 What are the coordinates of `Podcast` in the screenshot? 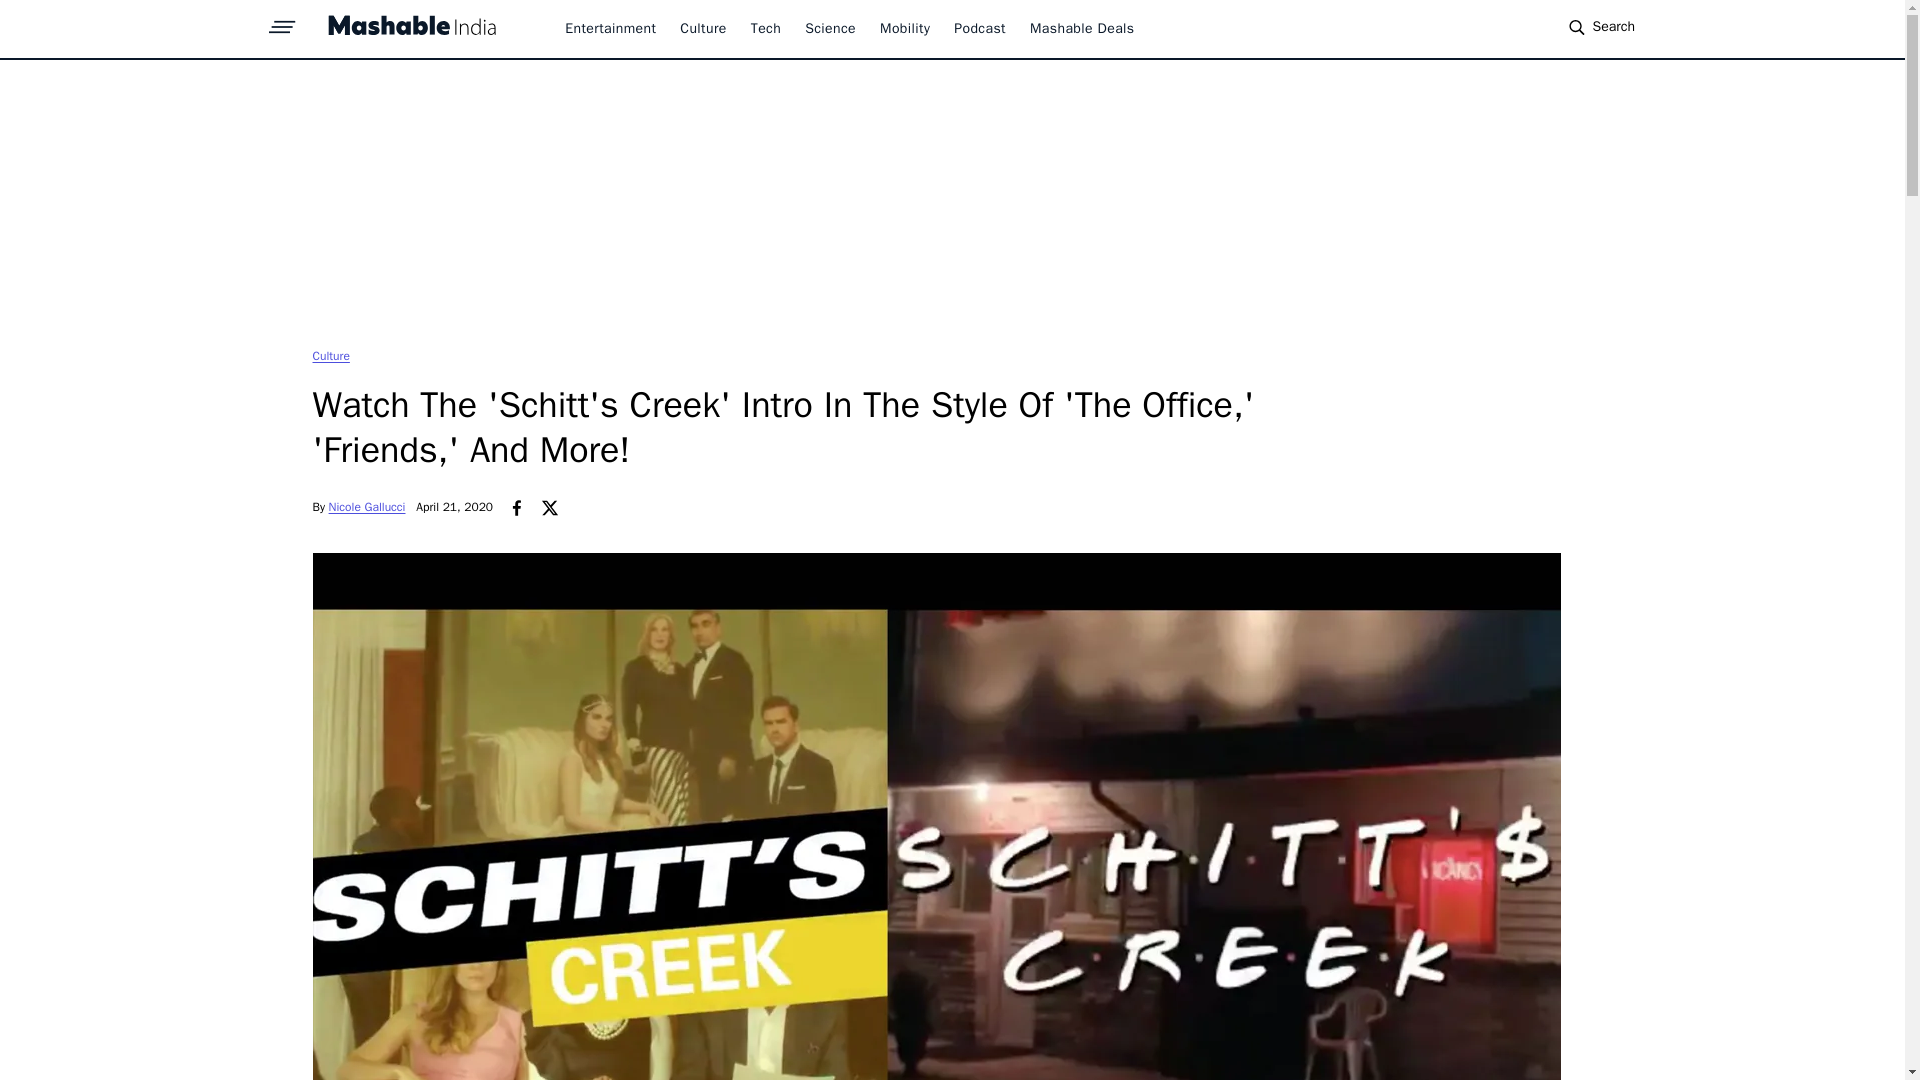 It's located at (980, 28).